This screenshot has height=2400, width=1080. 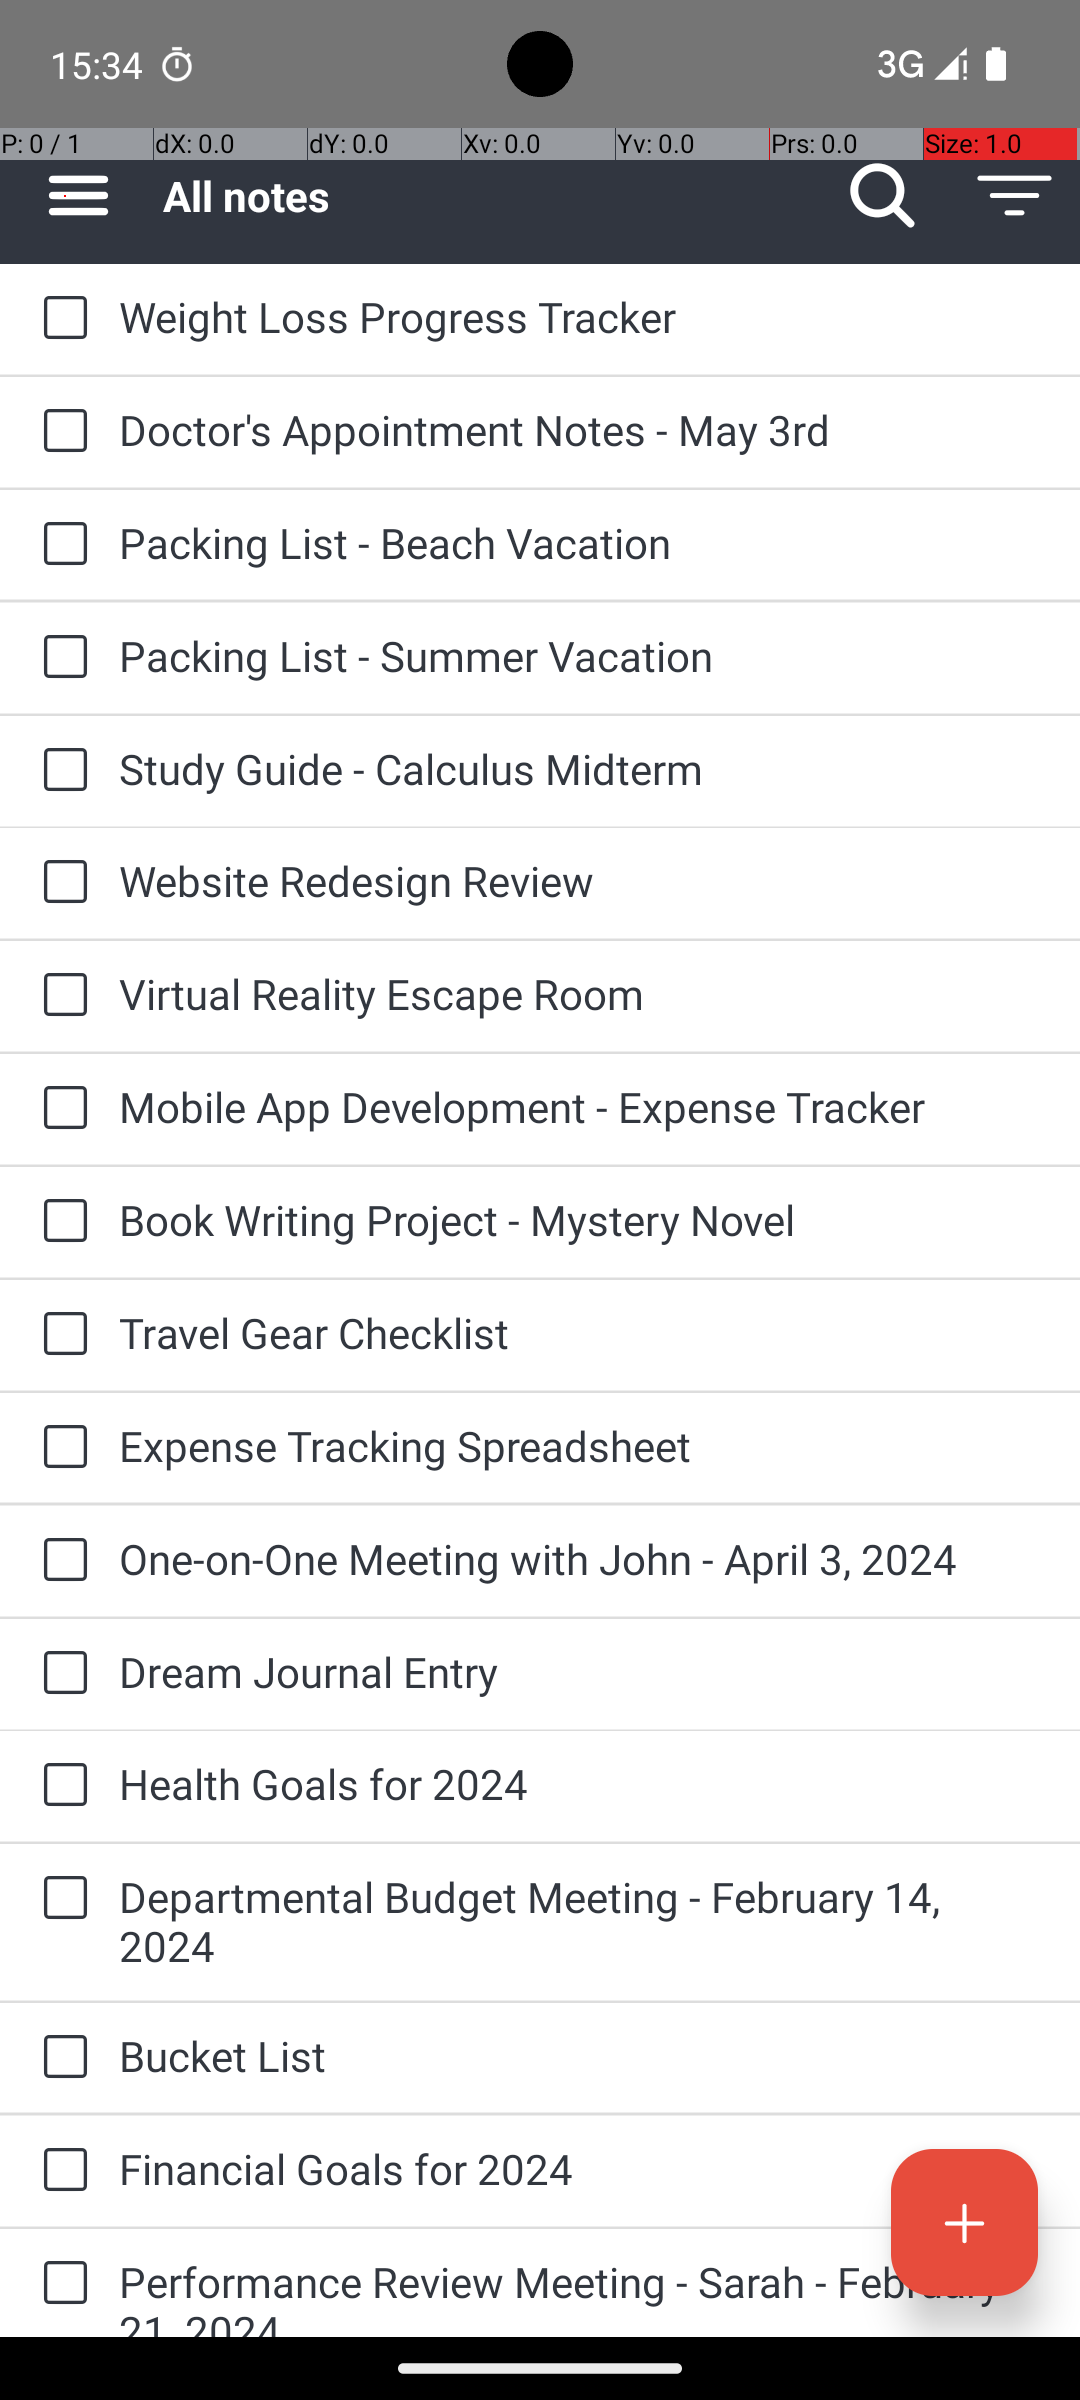 I want to click on to-do: Travel Gear Checklist, so click(x=60, y=1335).